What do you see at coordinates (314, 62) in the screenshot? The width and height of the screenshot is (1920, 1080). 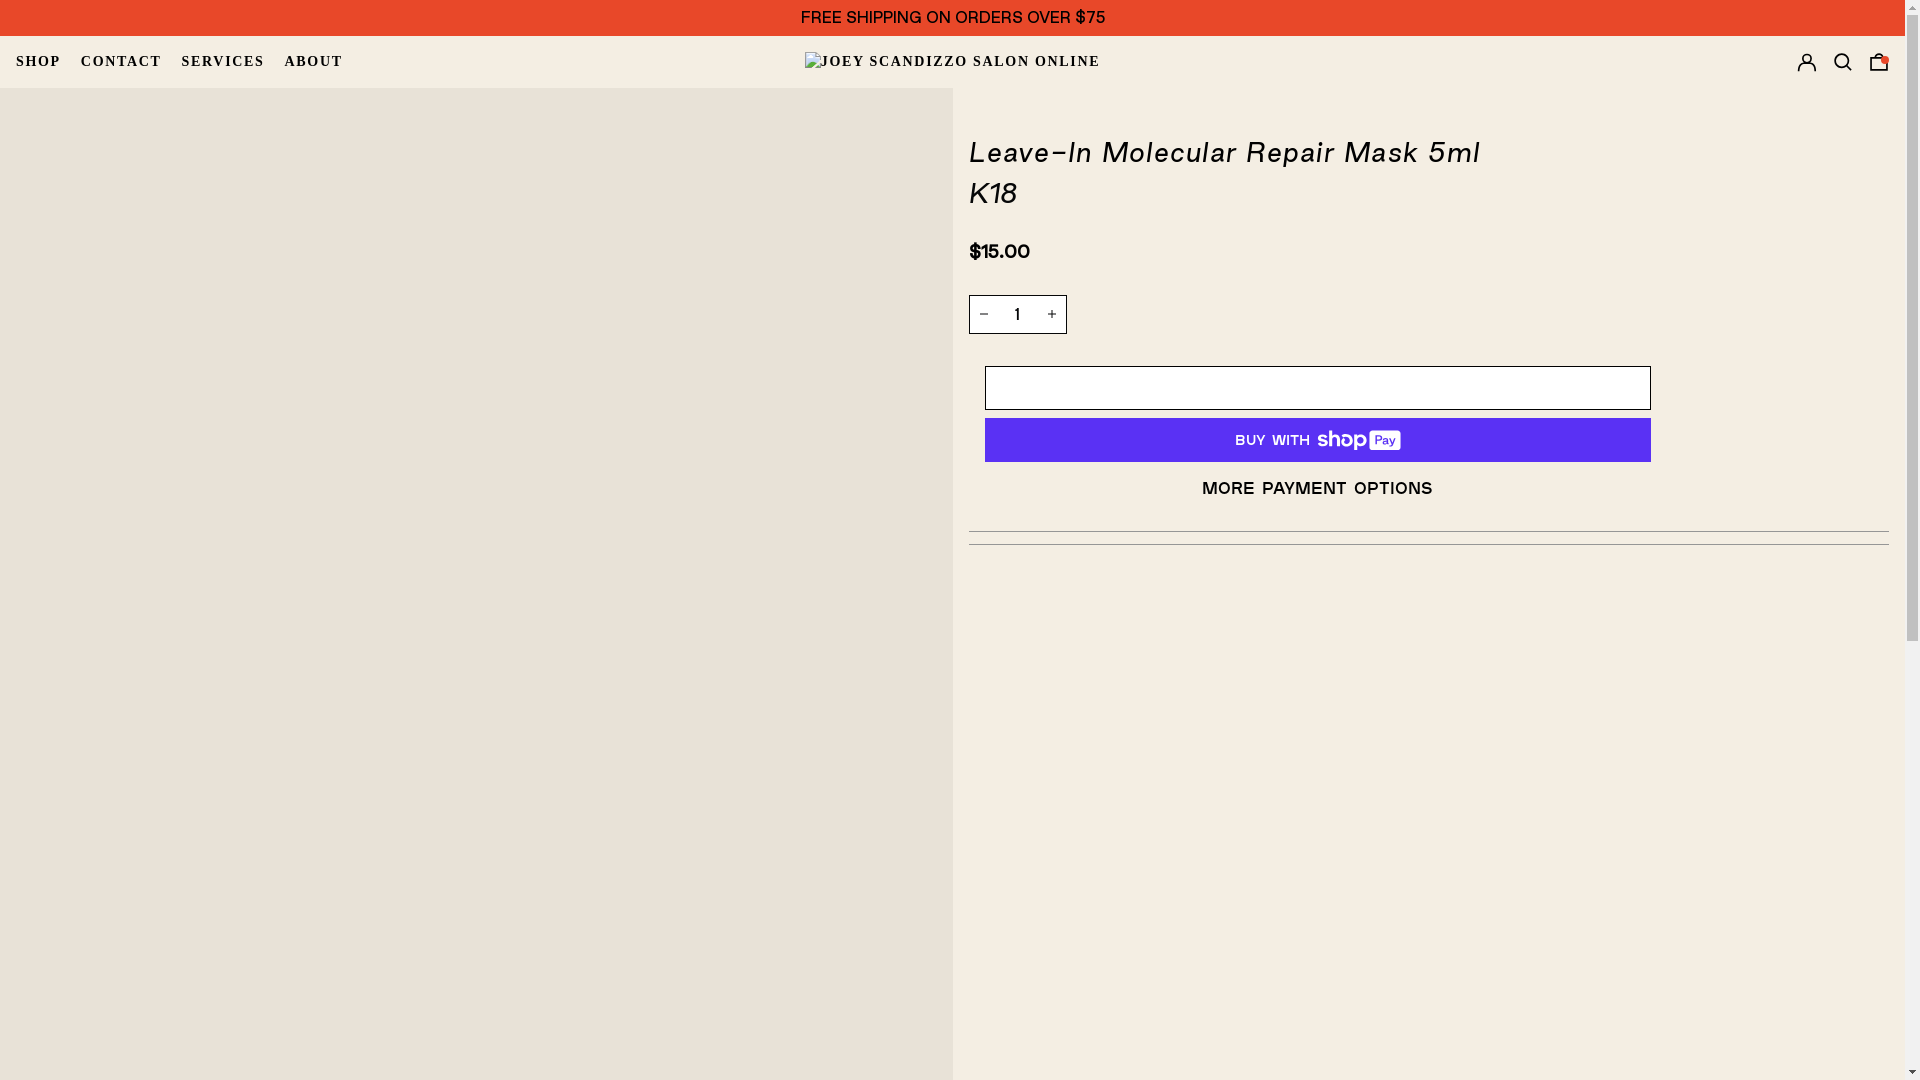 I see `ABOUT` at bounding box center [314, 62].